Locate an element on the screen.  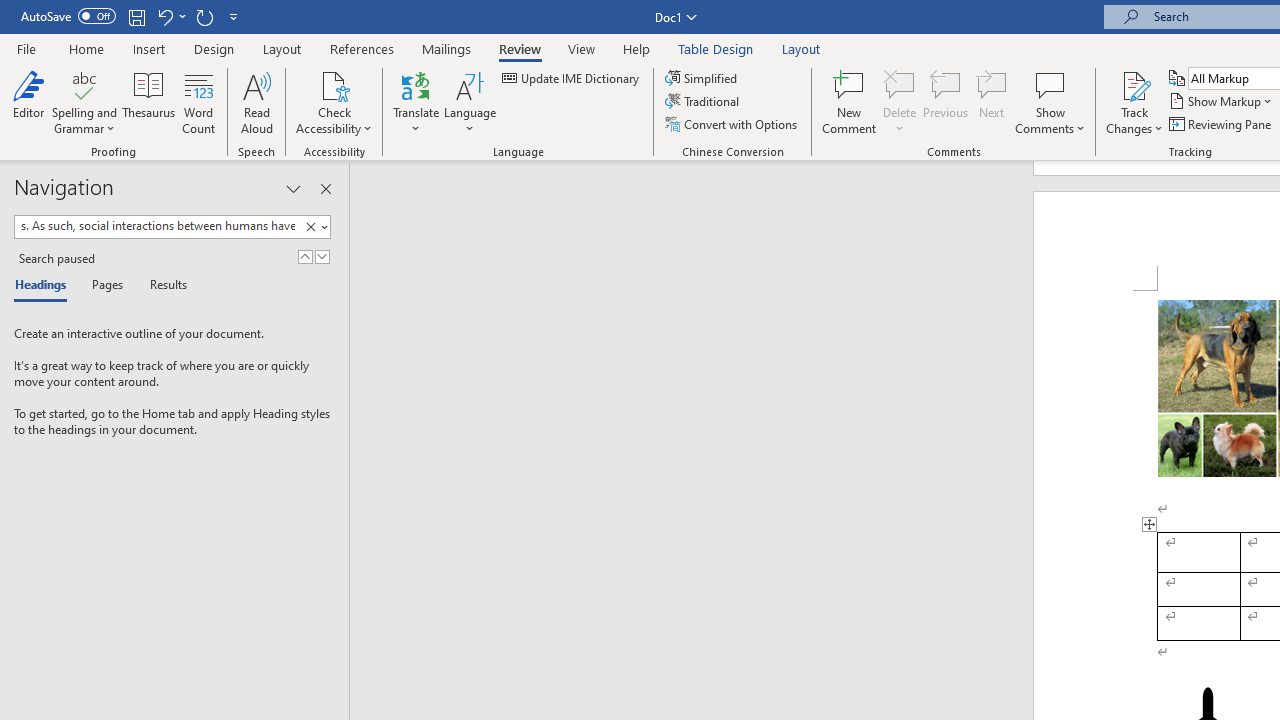
Convert with Options... is located at coordinates (732, 124).